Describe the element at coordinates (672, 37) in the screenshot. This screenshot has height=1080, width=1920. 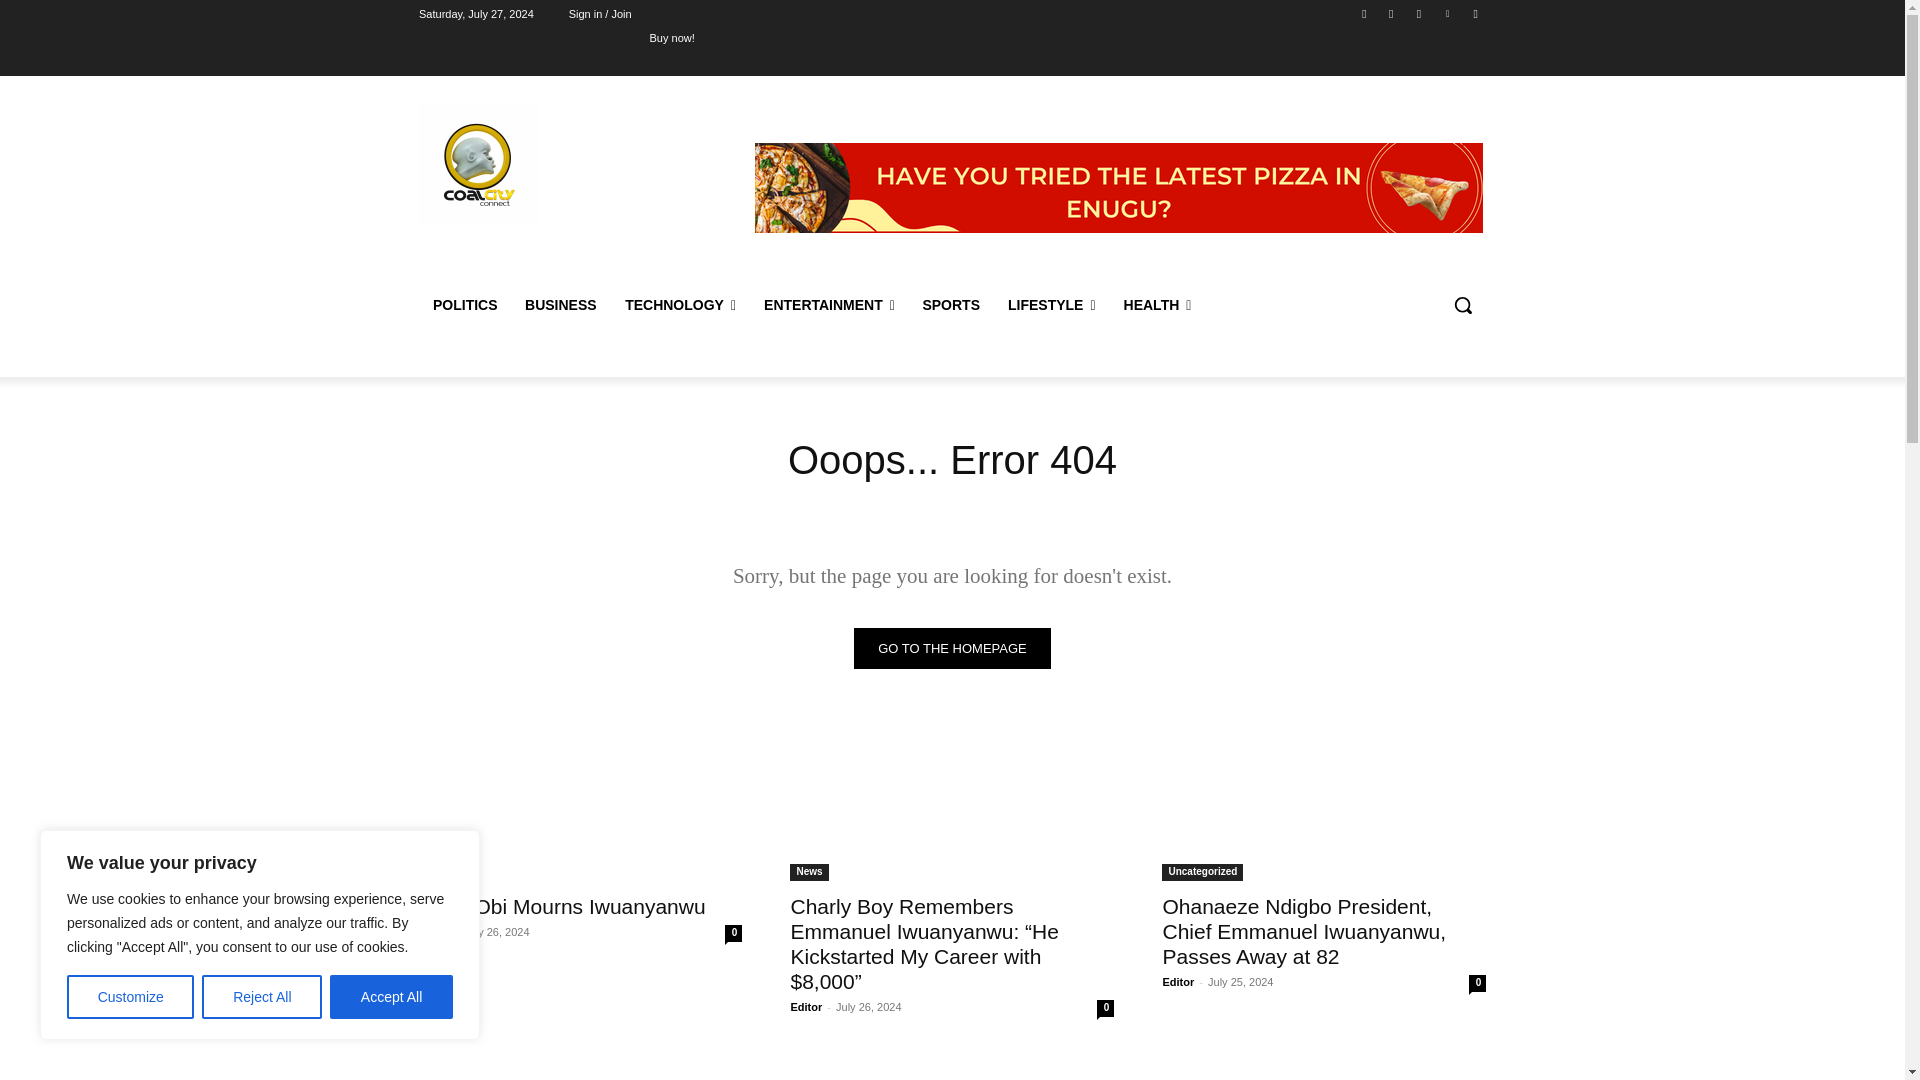
I see `Buy now!` at that location.